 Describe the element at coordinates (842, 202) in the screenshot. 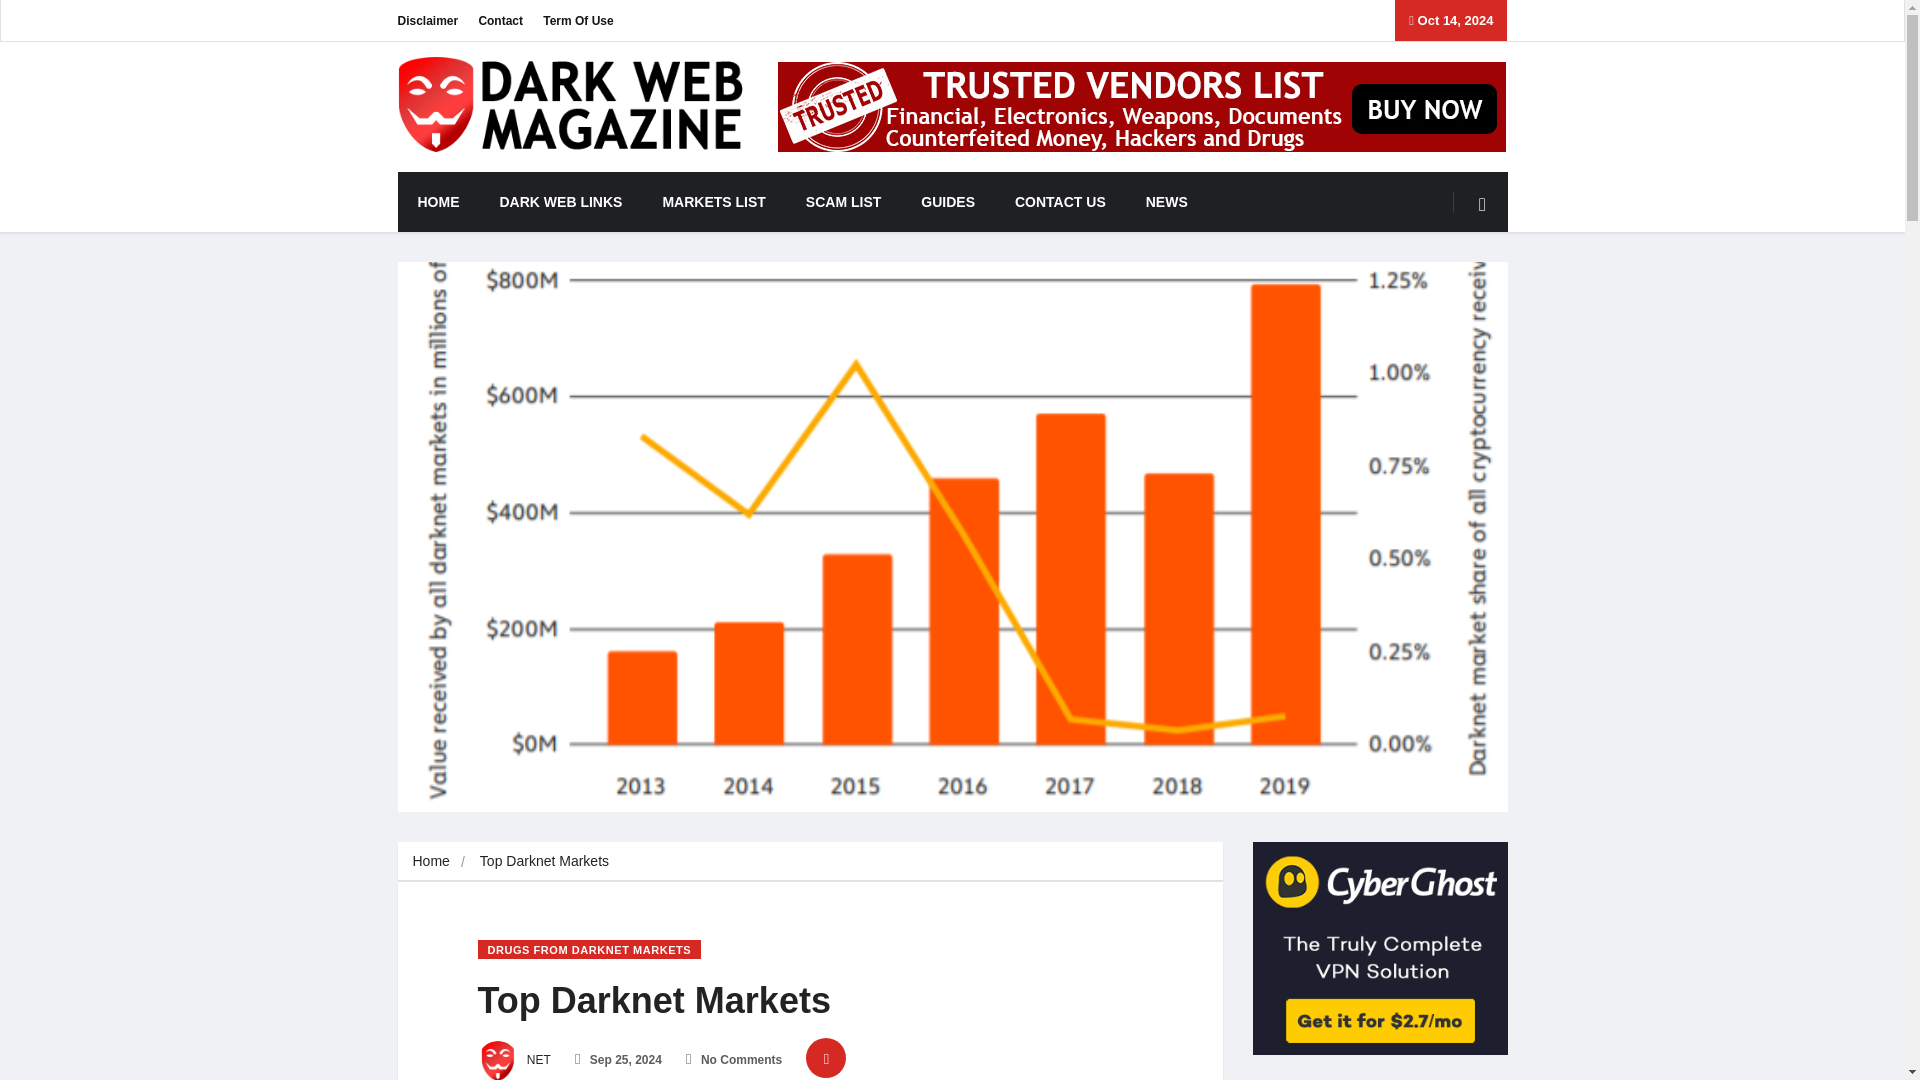

I see `SCAM LIST` at that location.